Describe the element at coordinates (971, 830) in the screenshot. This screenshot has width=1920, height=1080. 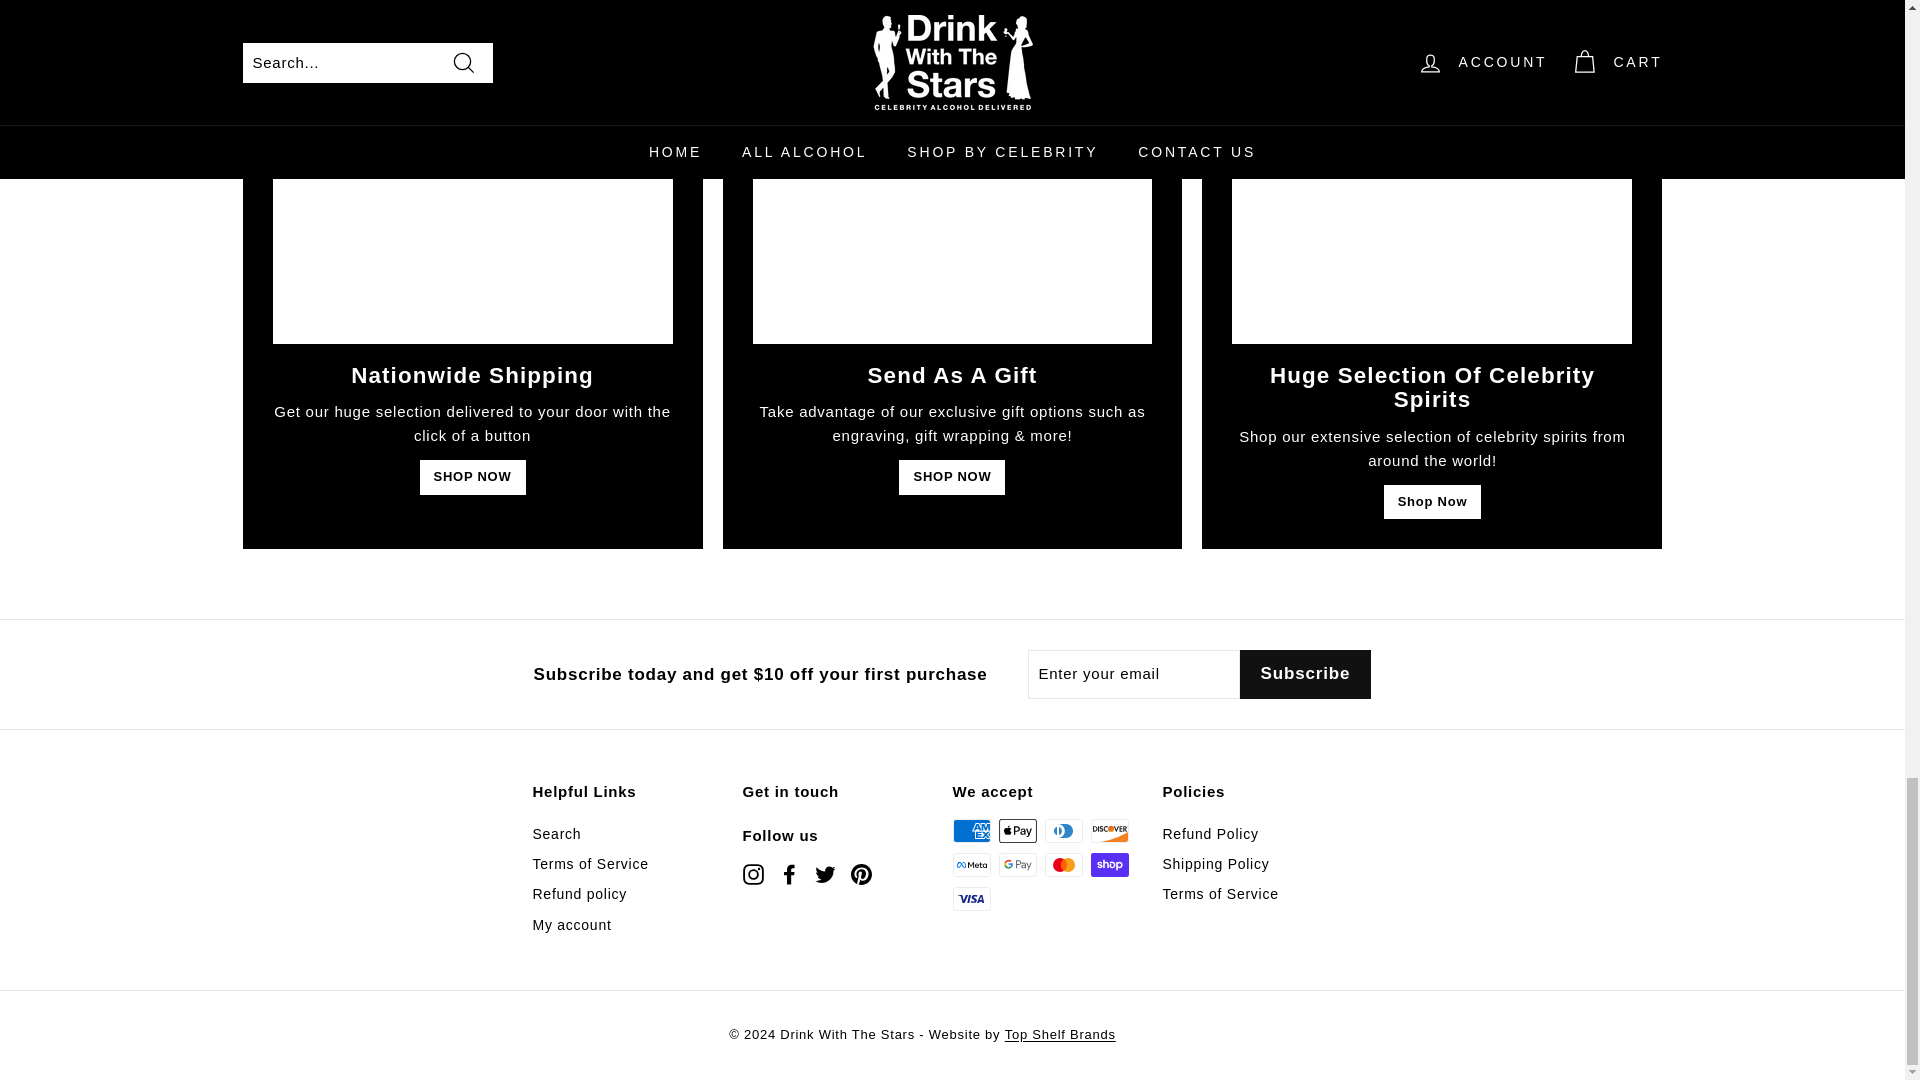
I see `American Express` at that location.